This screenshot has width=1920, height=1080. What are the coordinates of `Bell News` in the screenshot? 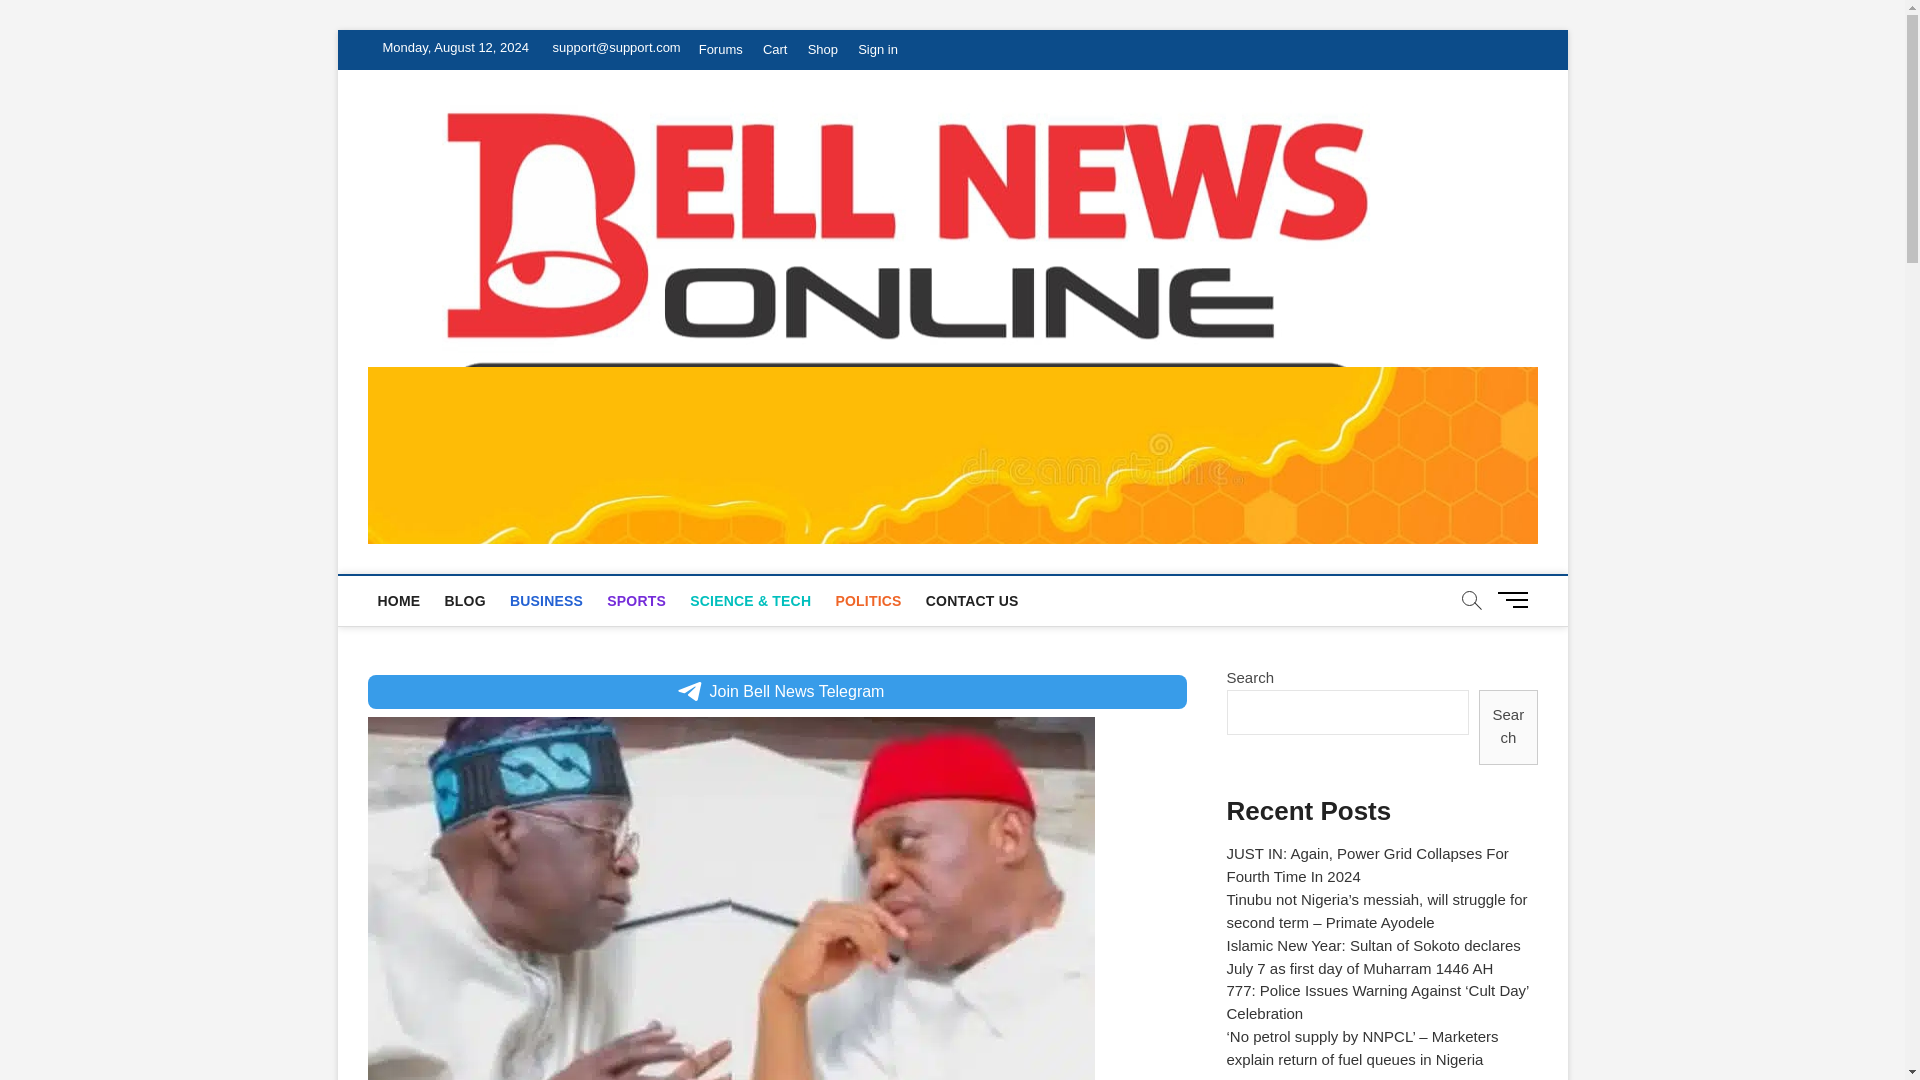 It's located at (1500, 158).